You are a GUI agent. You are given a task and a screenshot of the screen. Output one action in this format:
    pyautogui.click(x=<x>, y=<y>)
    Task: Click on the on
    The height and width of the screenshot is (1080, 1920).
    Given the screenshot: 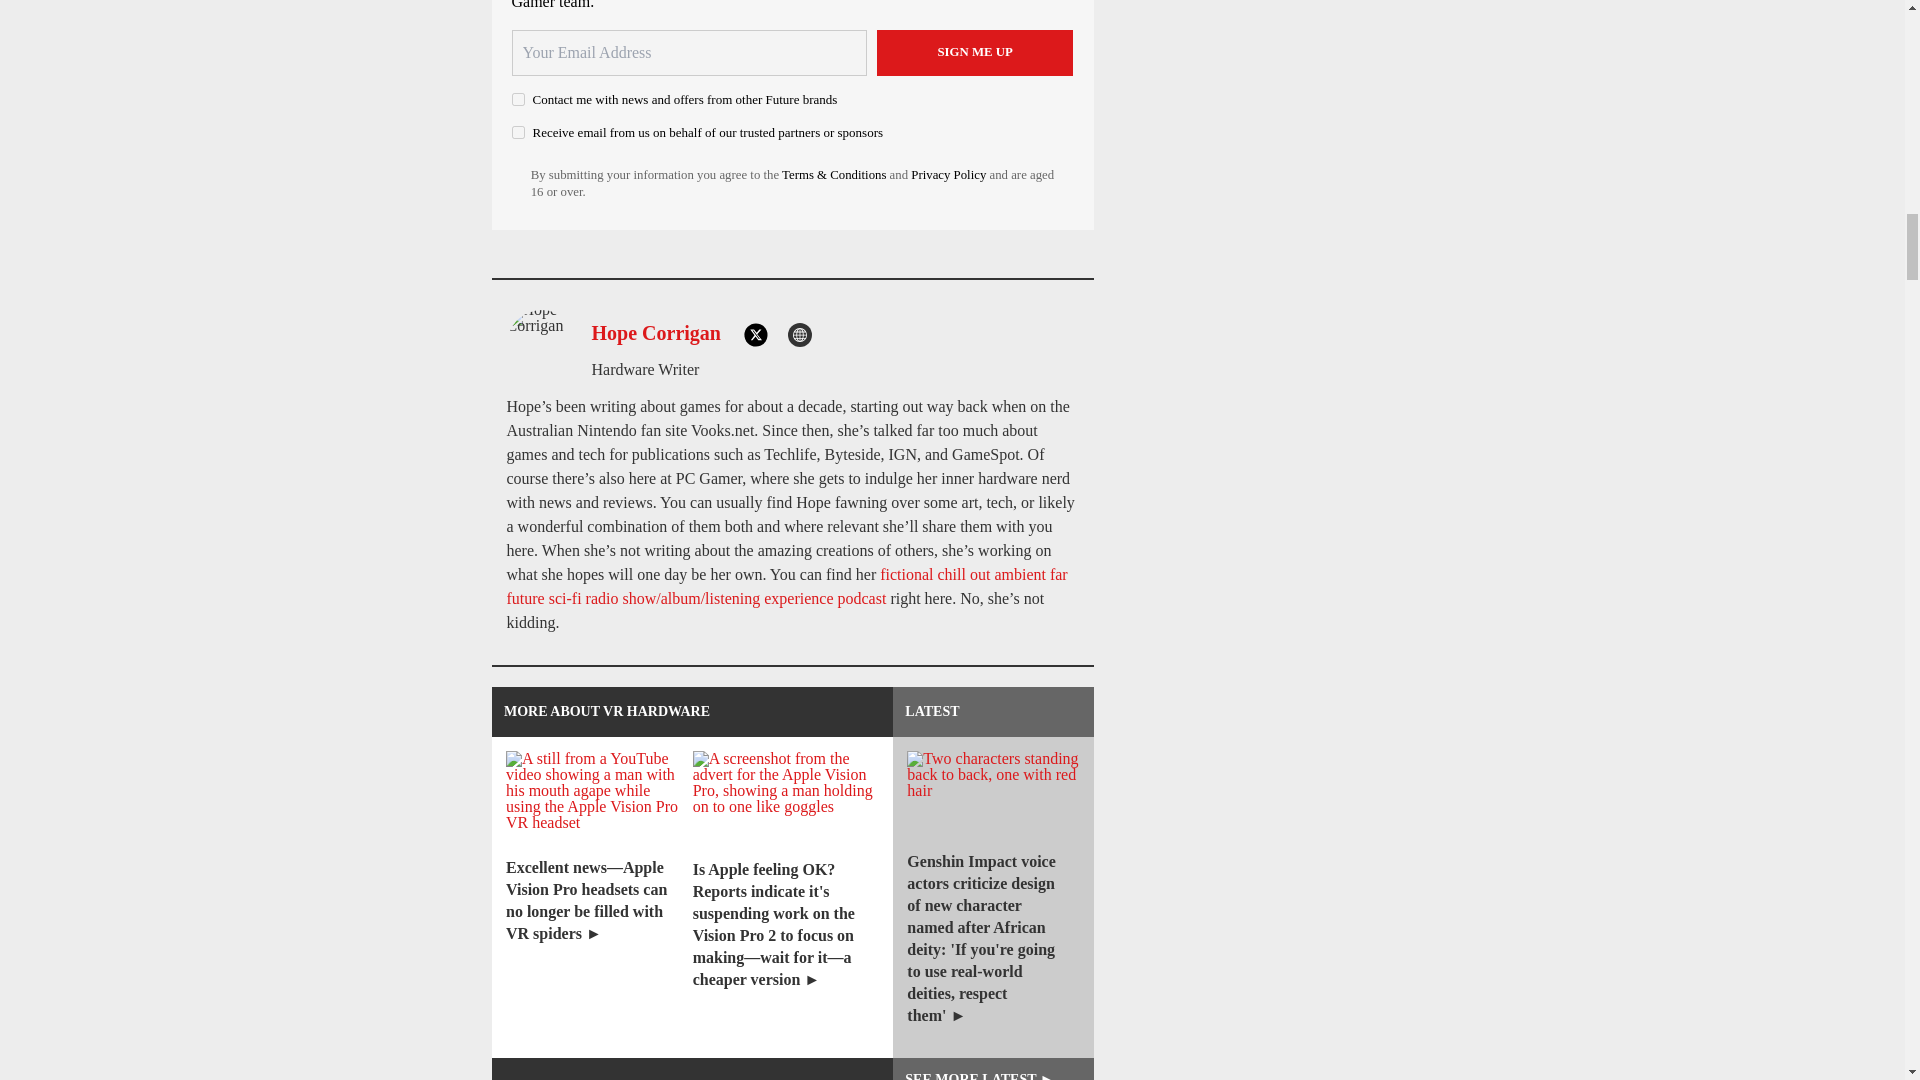 What is the action you would take?
    pyautogui.click(x=518, y=132)
    